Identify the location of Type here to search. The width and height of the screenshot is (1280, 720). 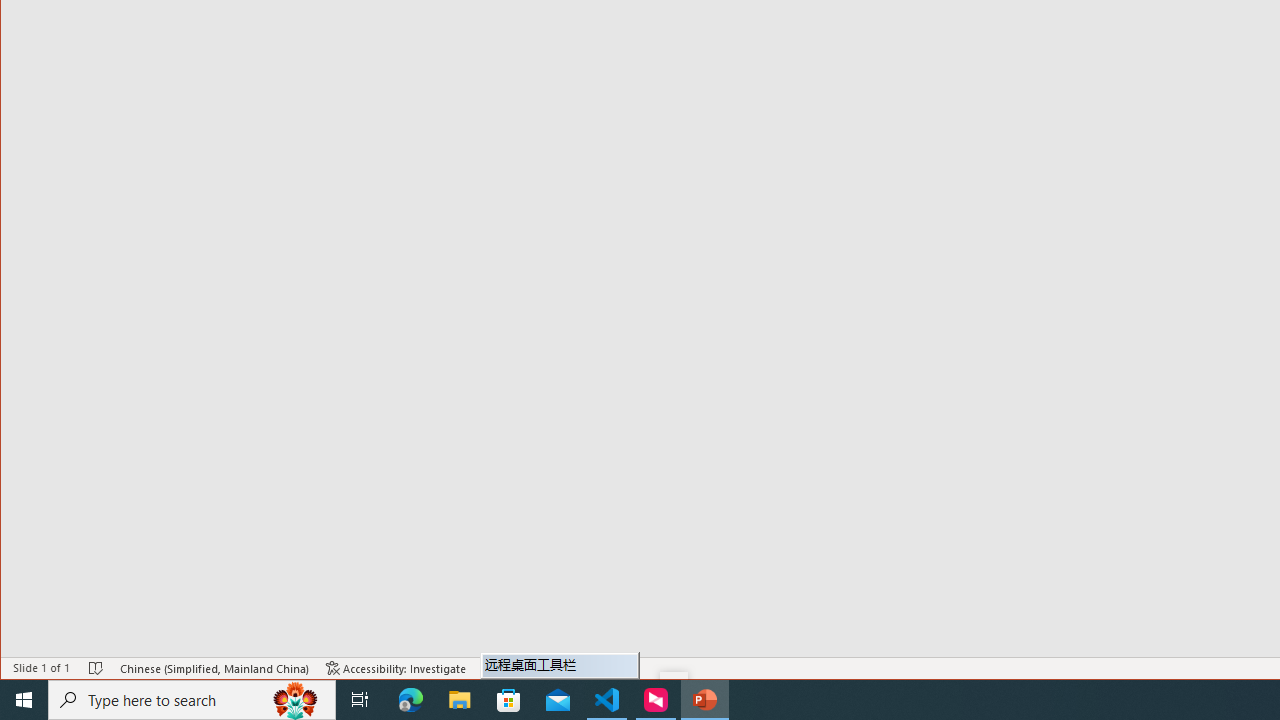
(192, 700).